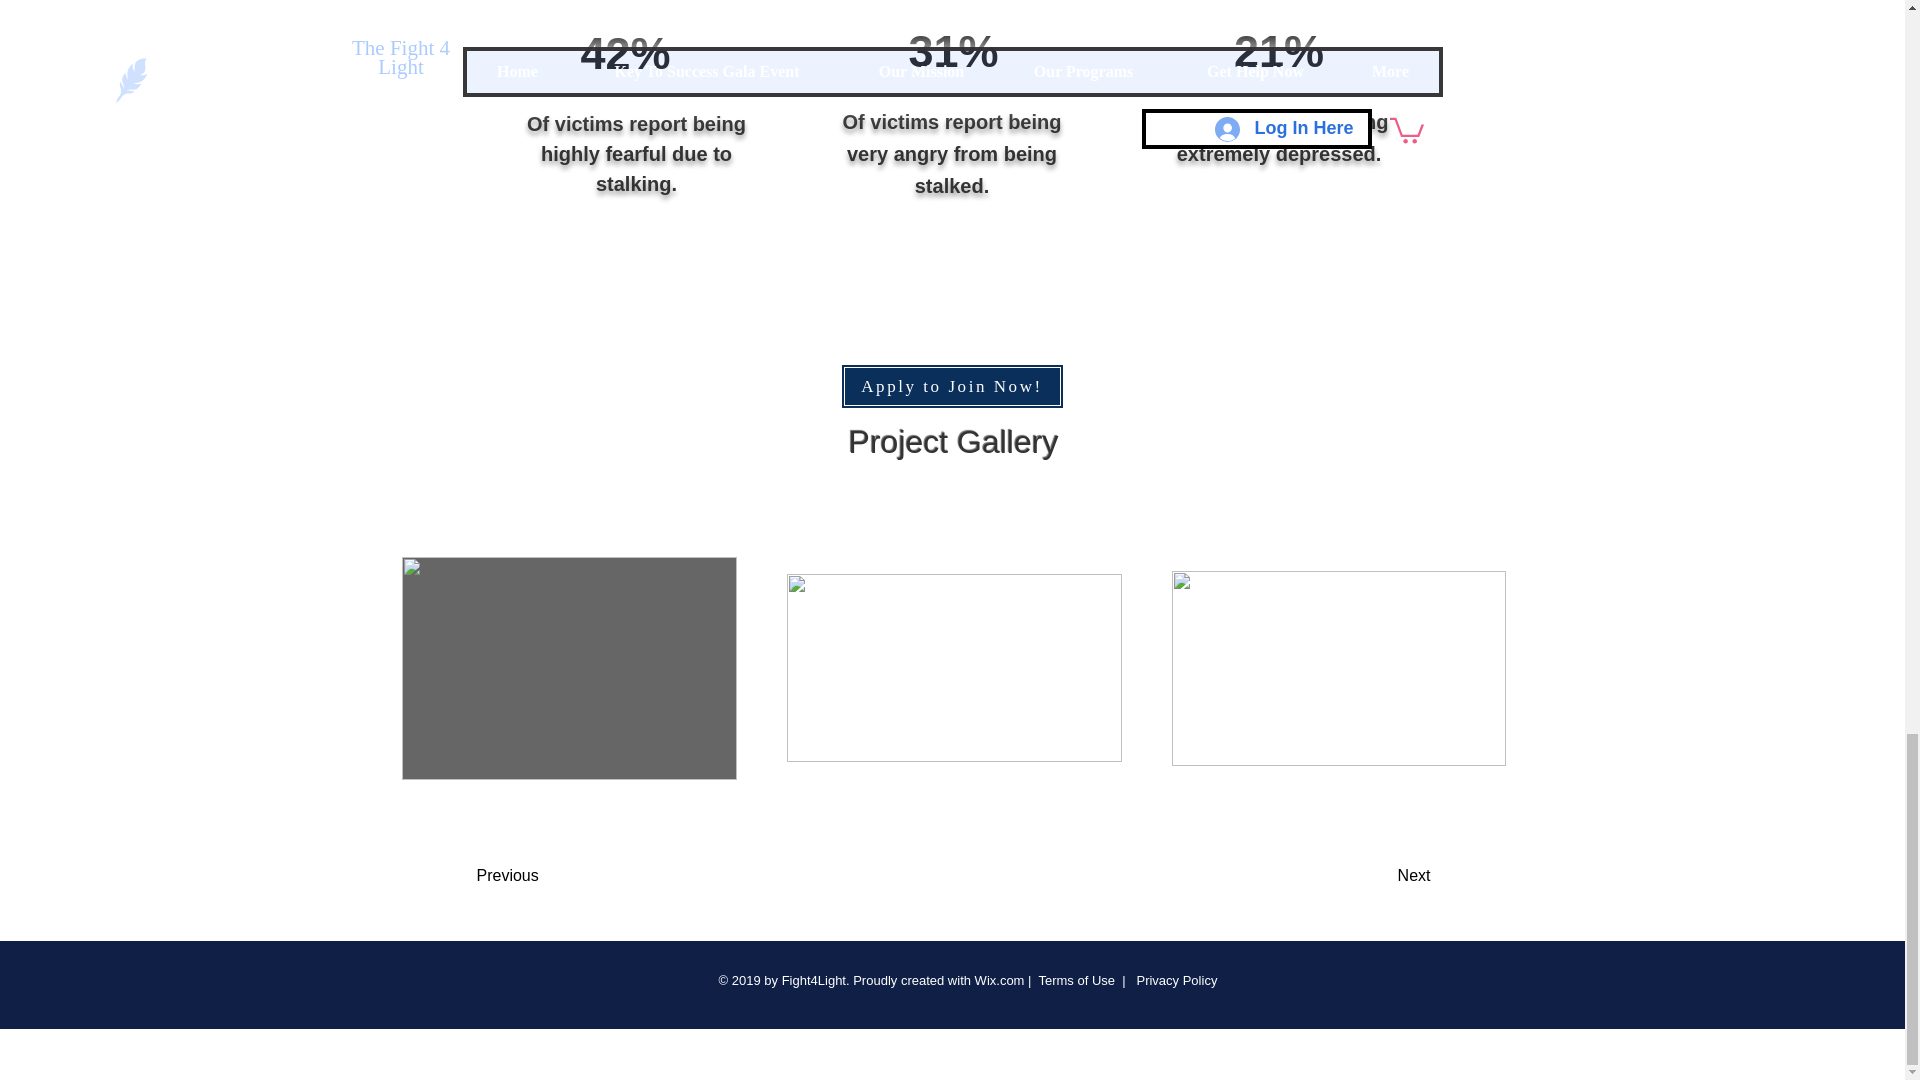 This screenshot has height=1080, width=1920. I want to click on Previous, so click(556, 876).